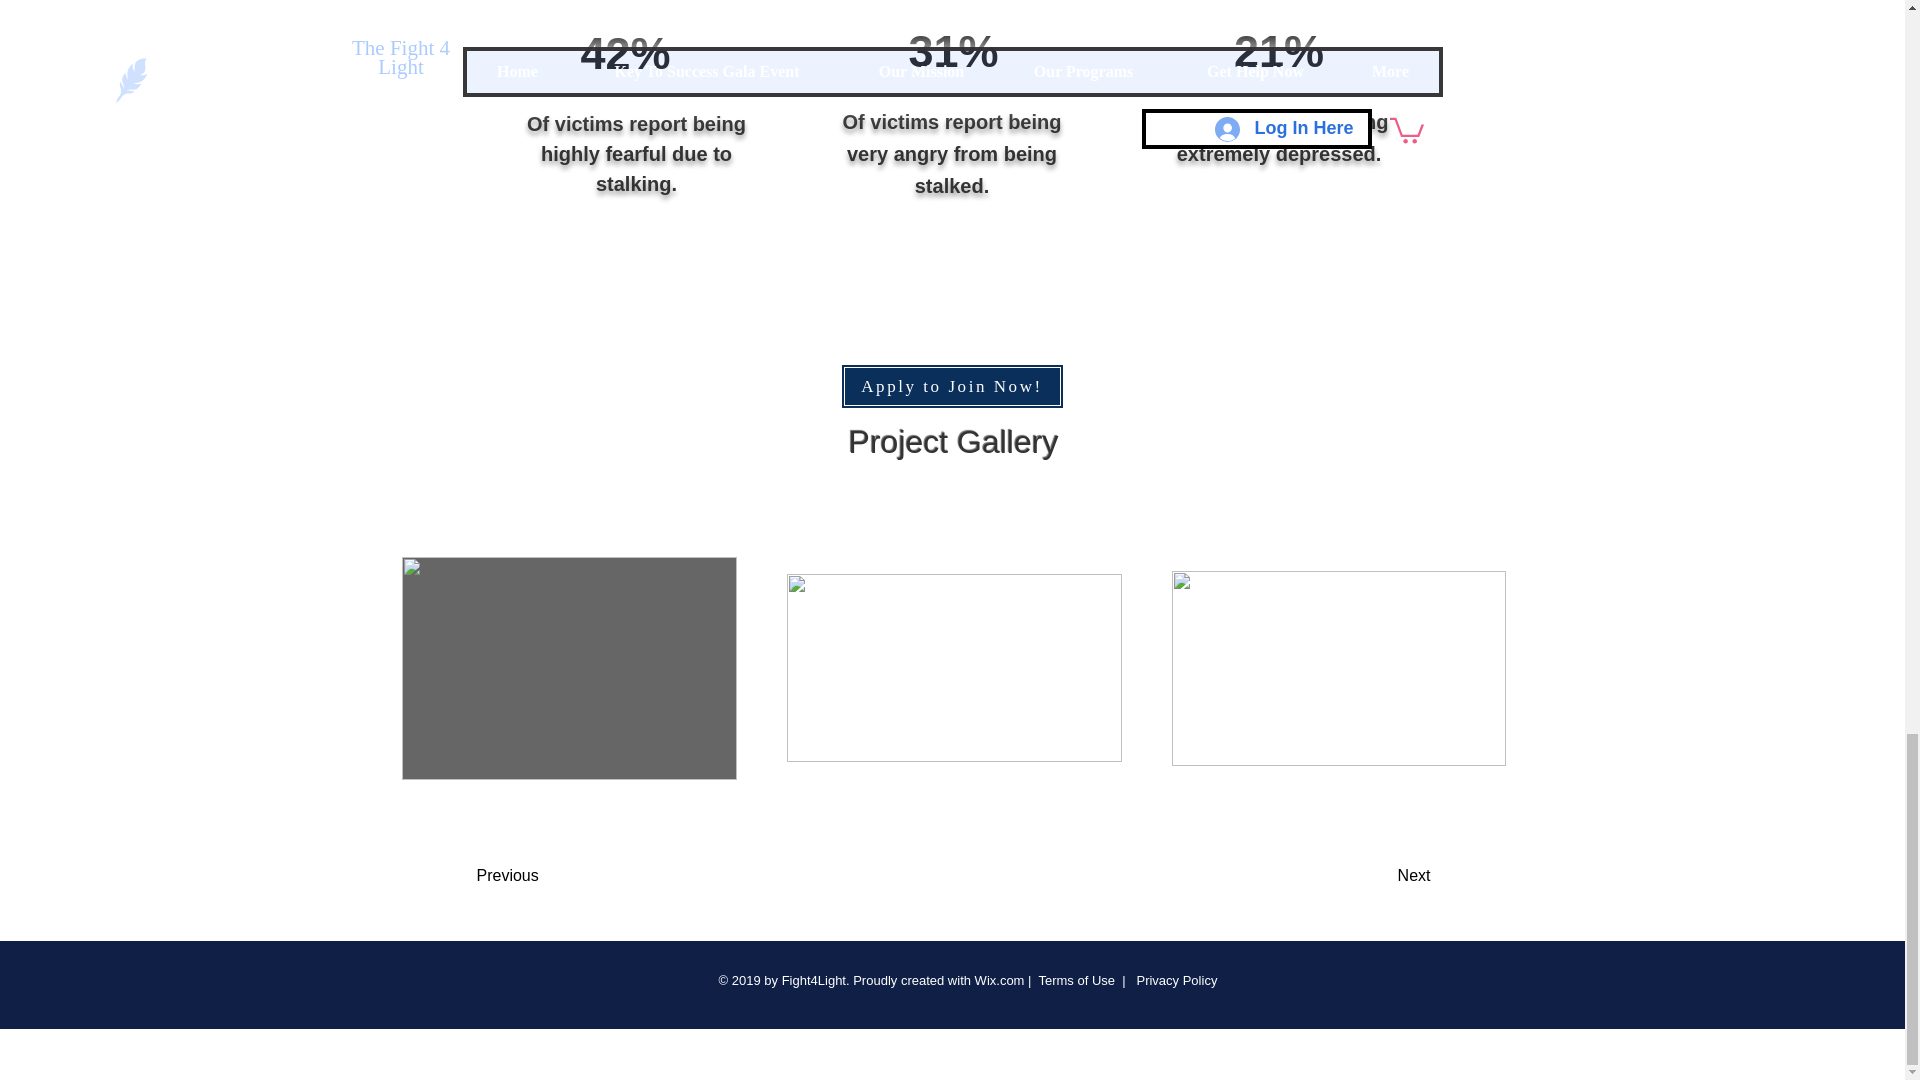 This screenshot has height=1080, width=1920. I want to click on Previous, so click(556, 876).